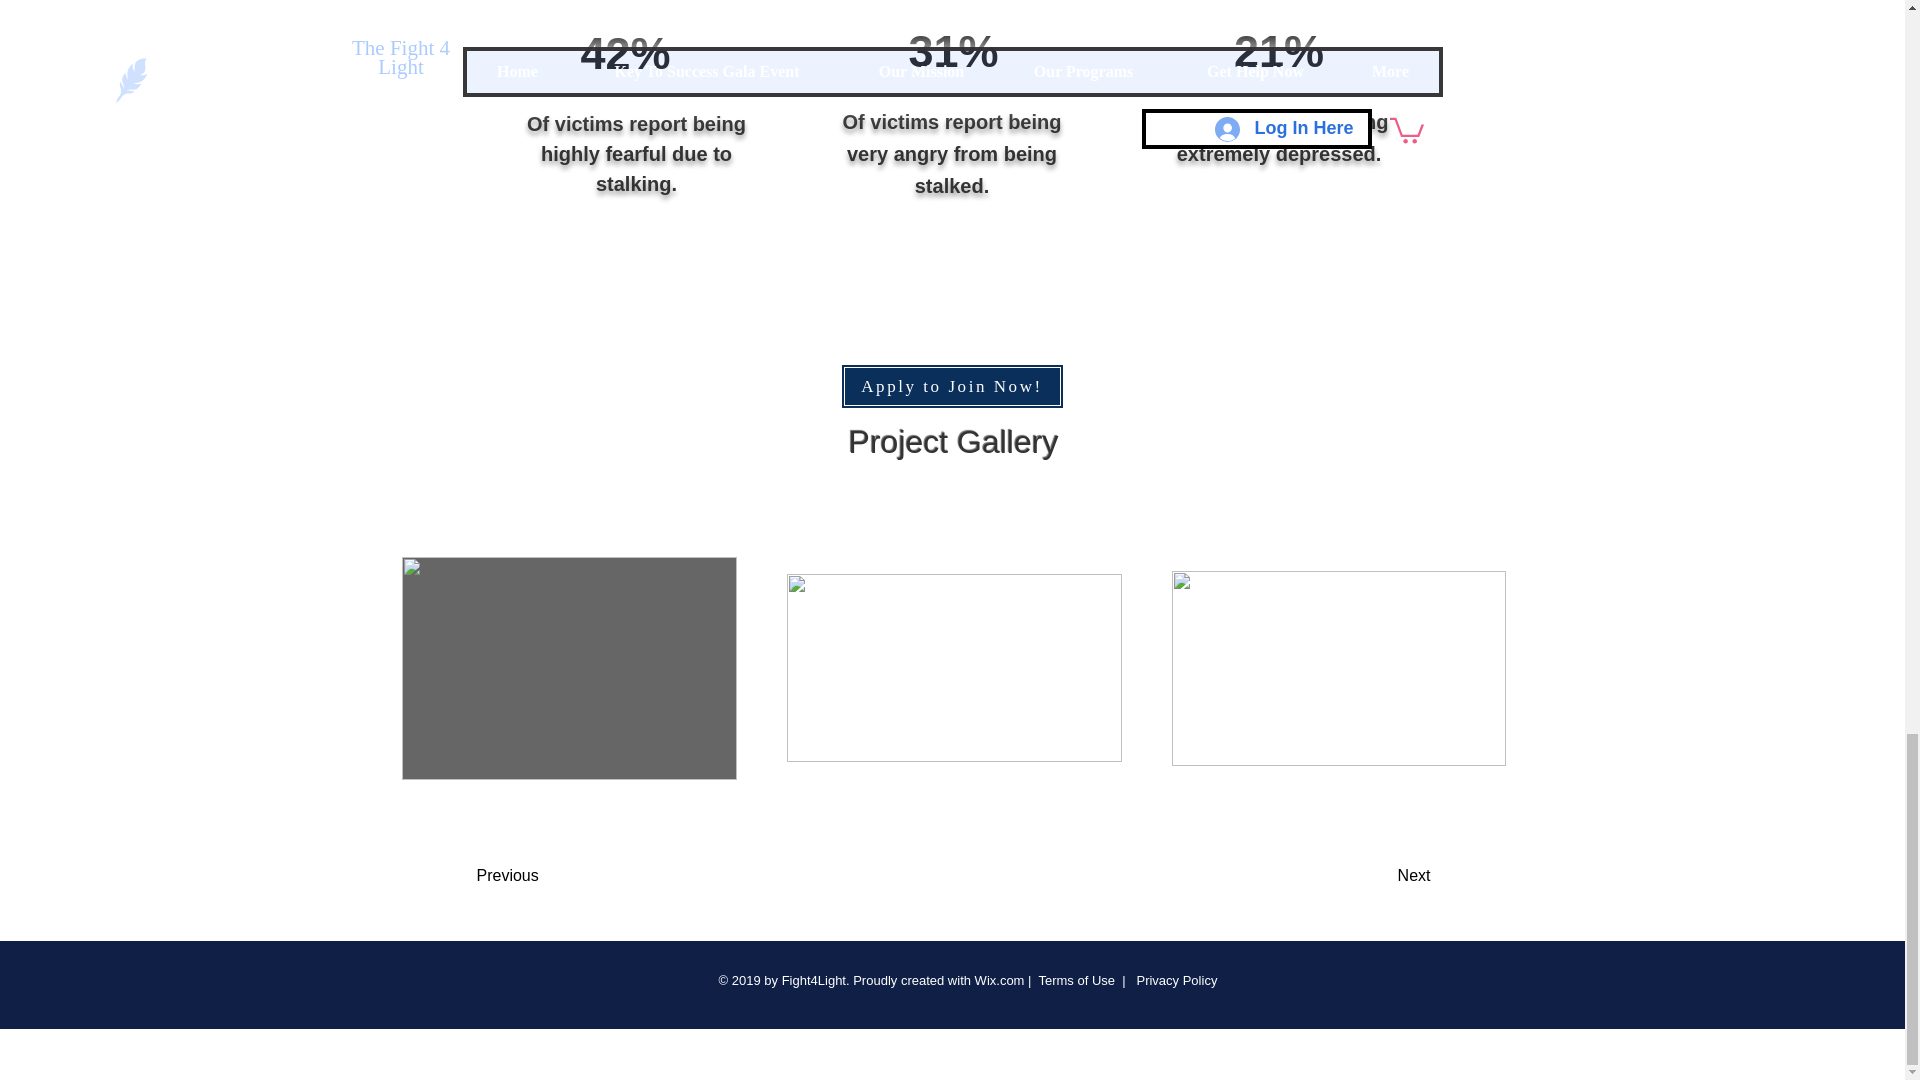 This screenshot has height=1080, width=1920. I want to click on Previous, so click(556, 876).